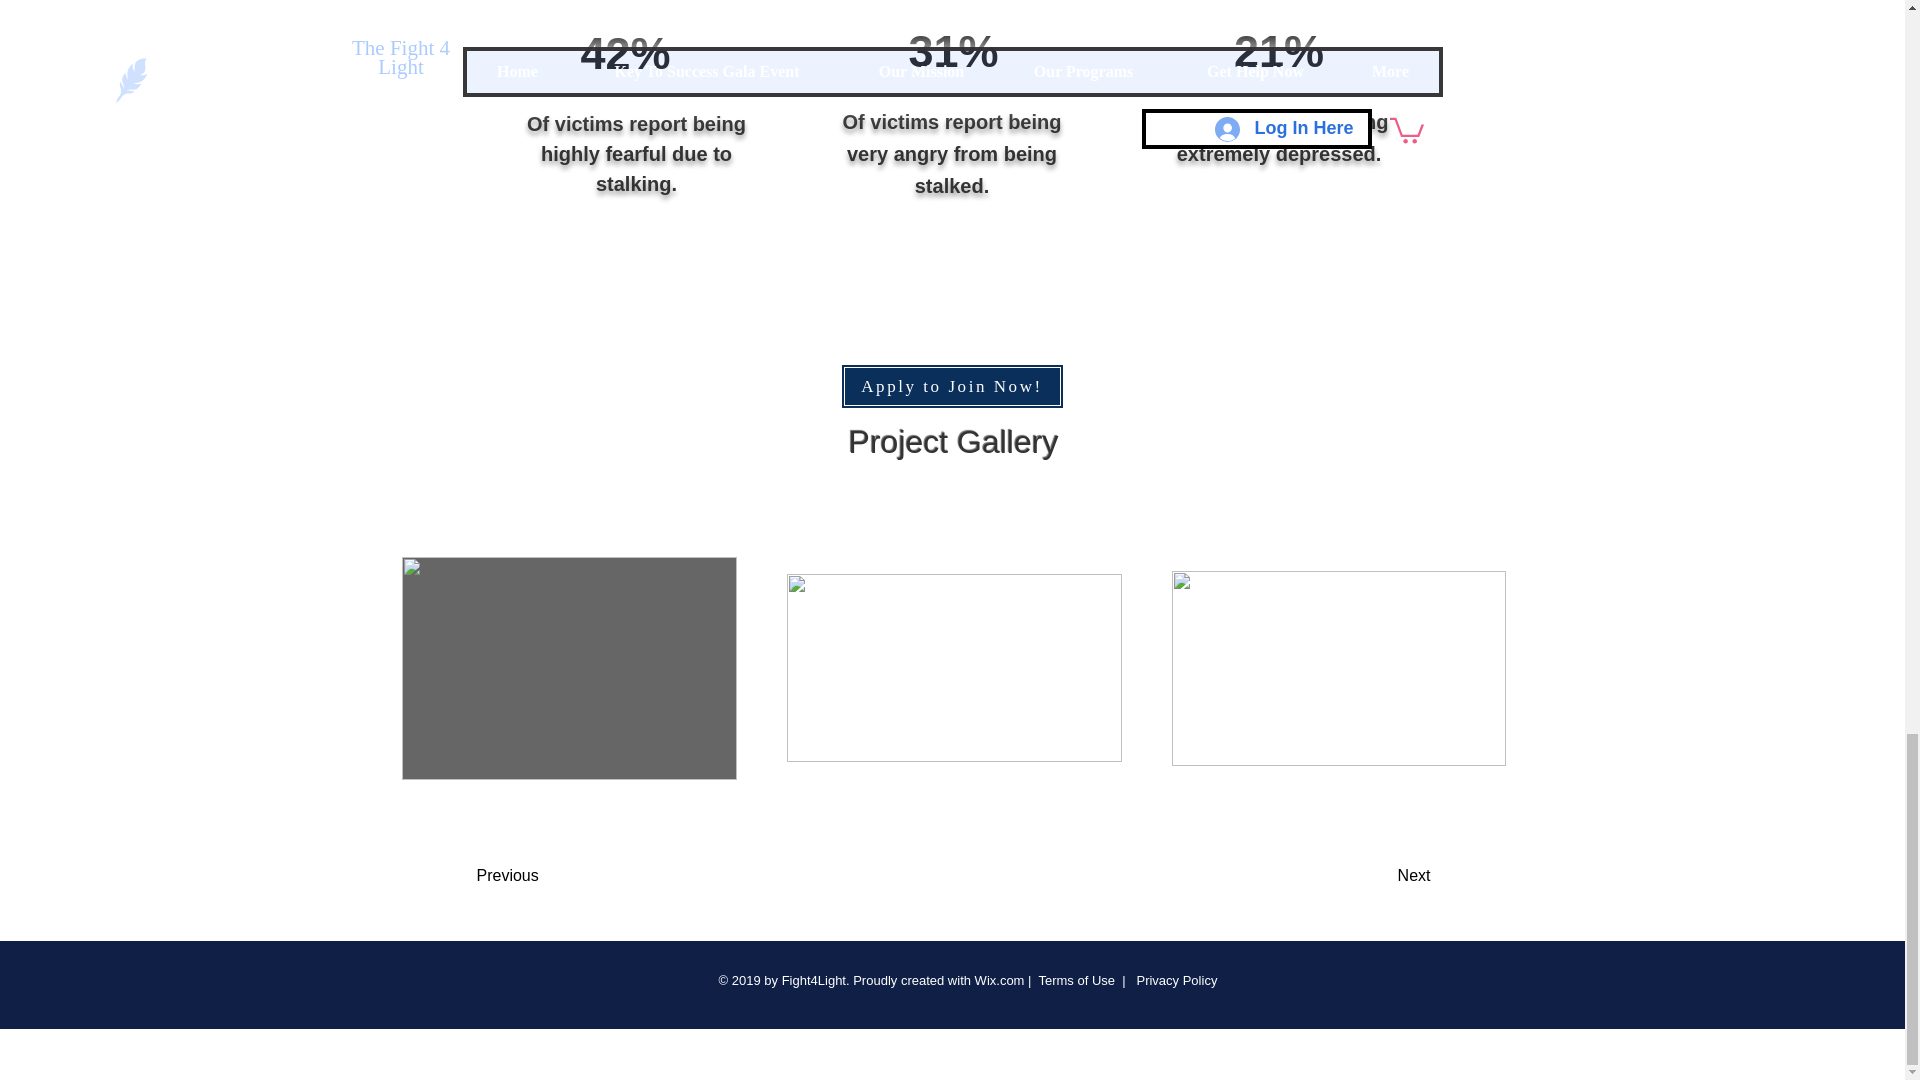 This screenshot has height=1080, width=1920. I want to click on Previous, so click(556, 876).